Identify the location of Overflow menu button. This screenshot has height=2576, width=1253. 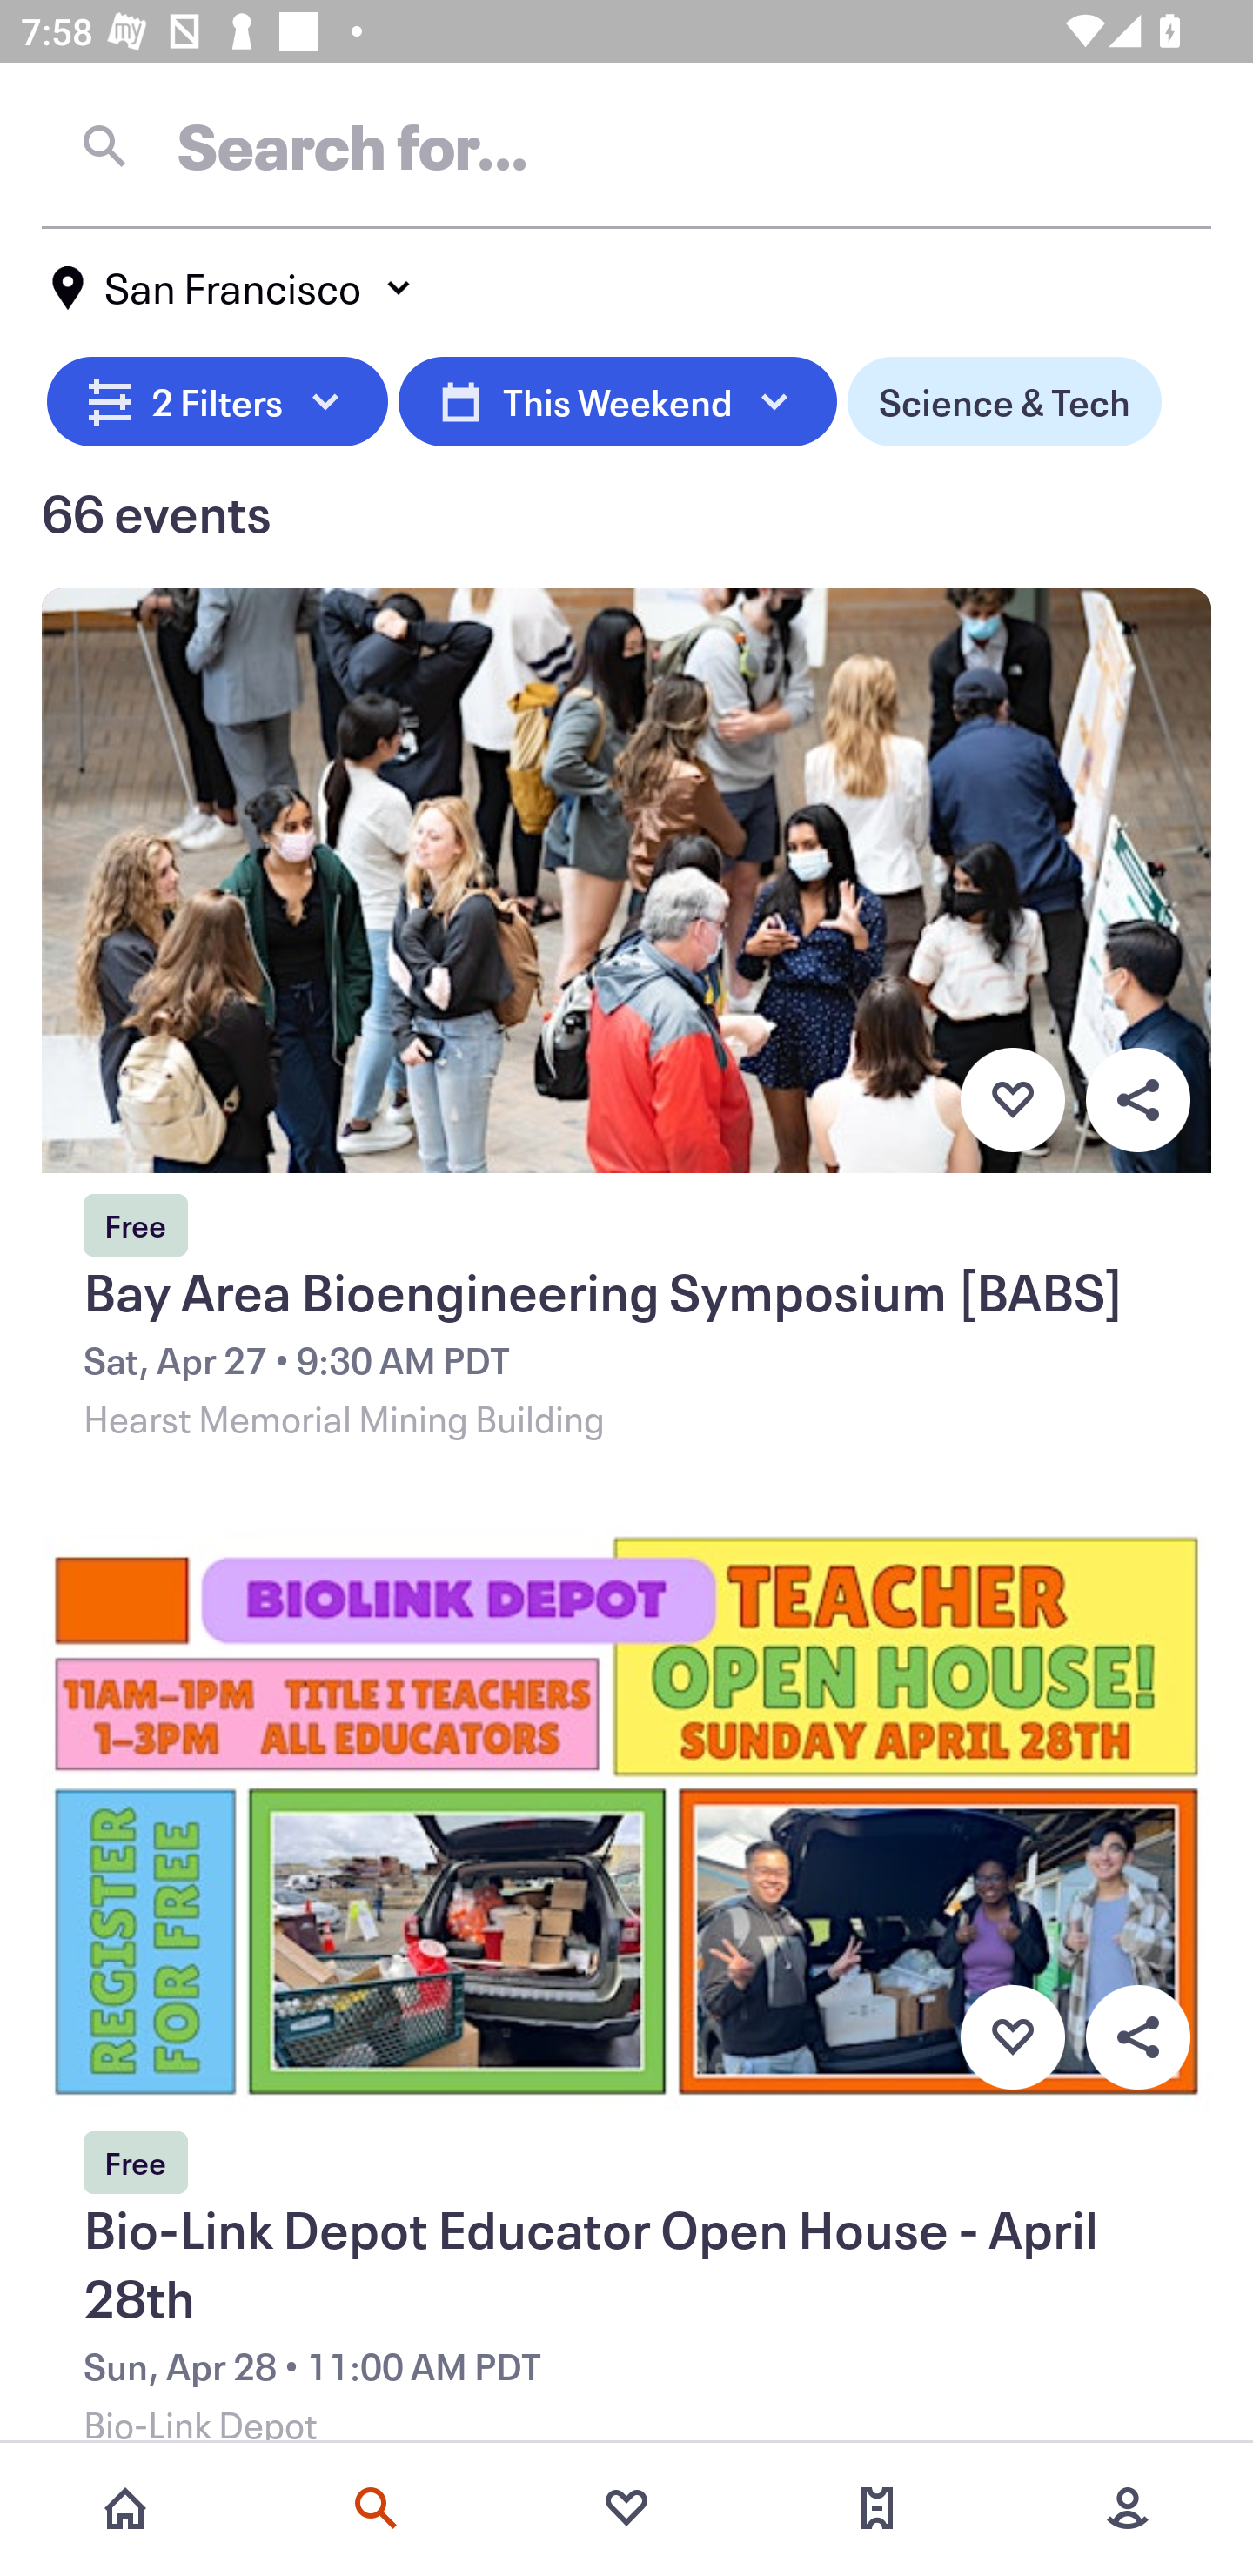
(1137, 2037).